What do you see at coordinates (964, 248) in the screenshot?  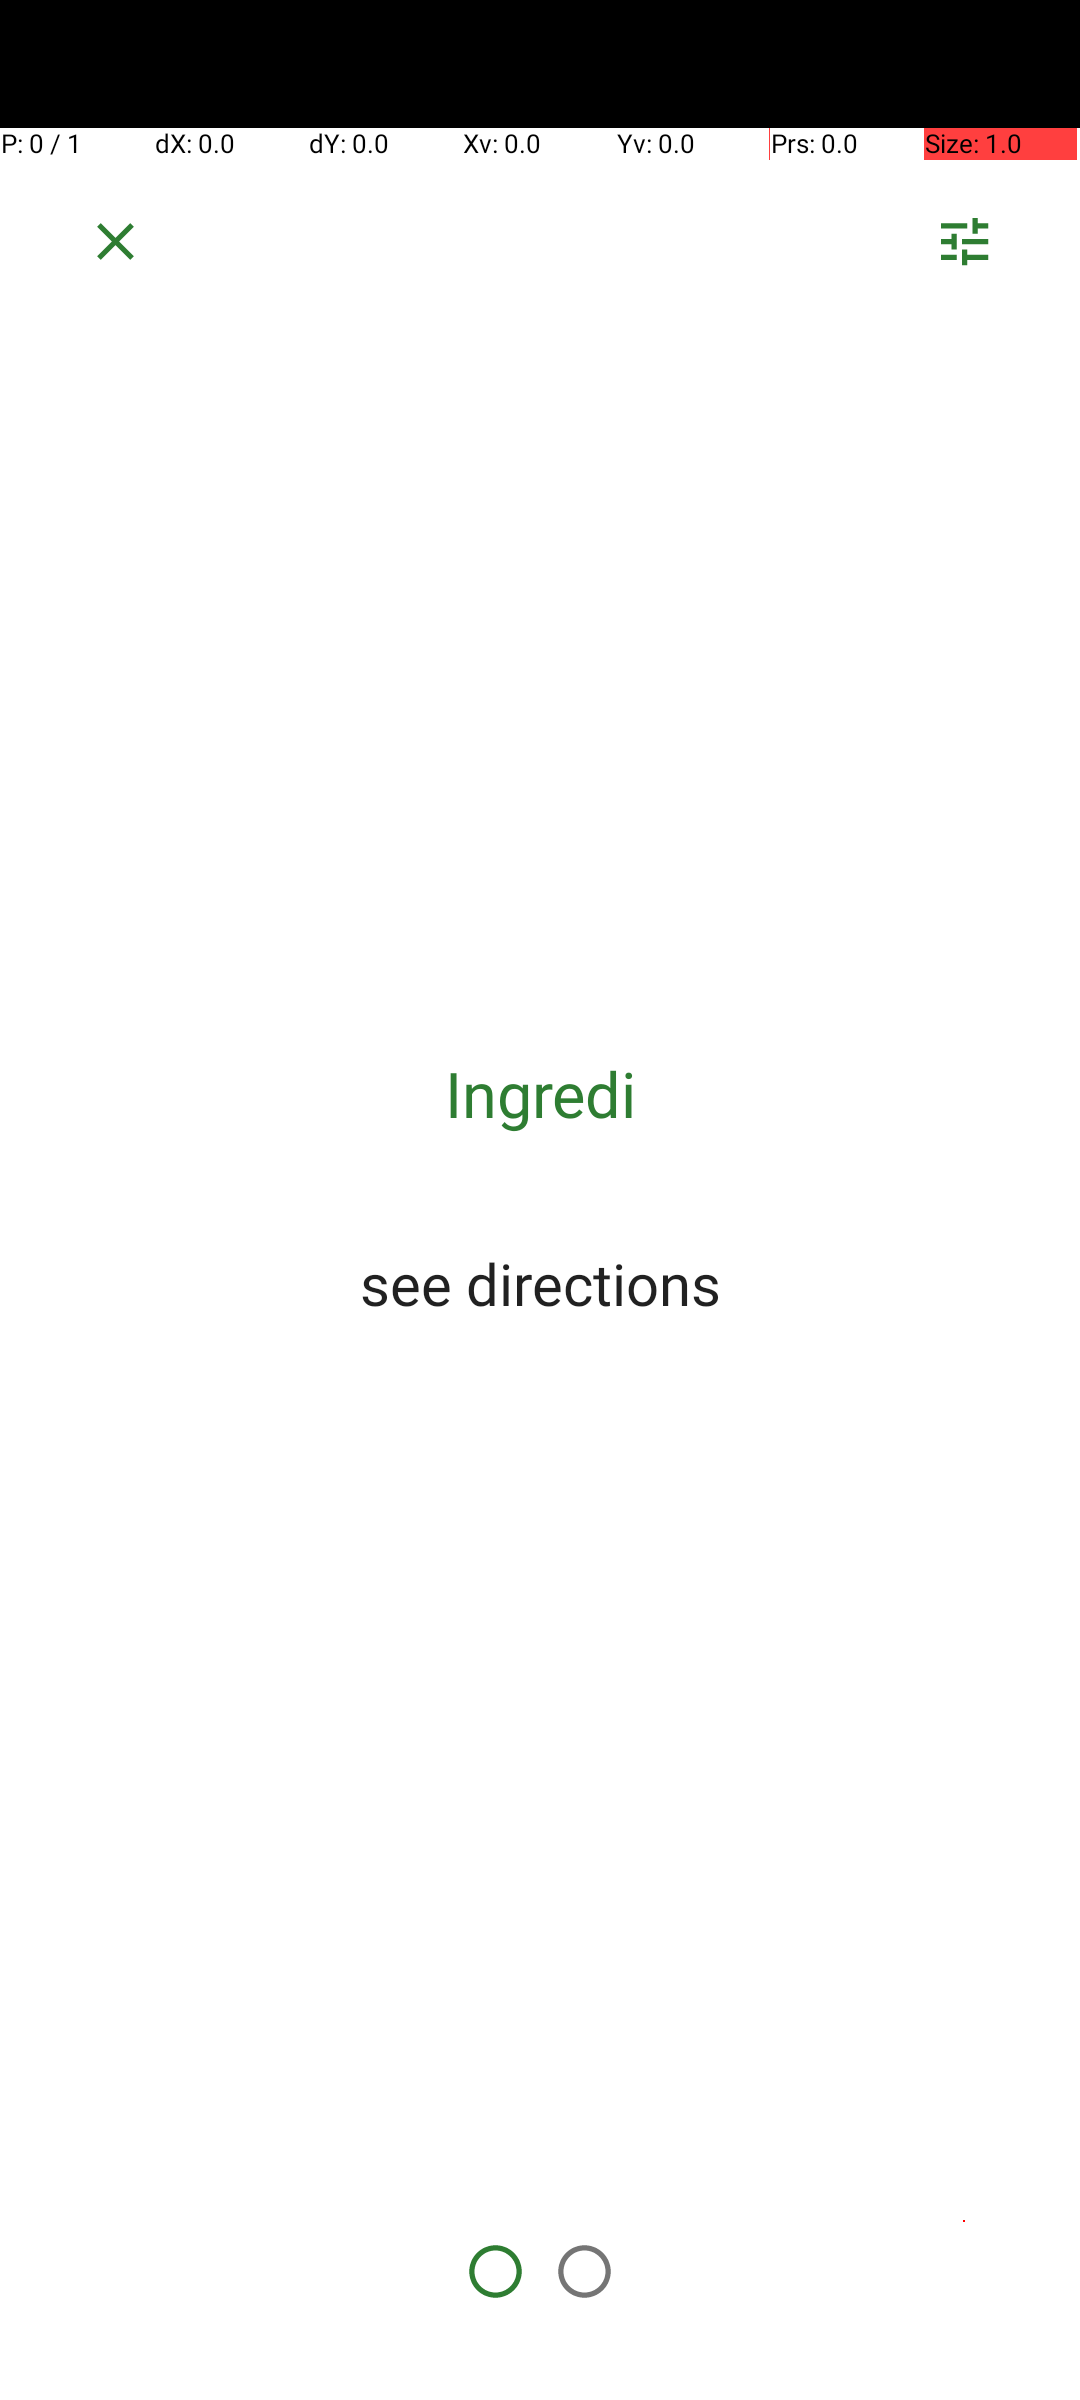 I see `Adjust ingredients` at bounding box center [964, 248].